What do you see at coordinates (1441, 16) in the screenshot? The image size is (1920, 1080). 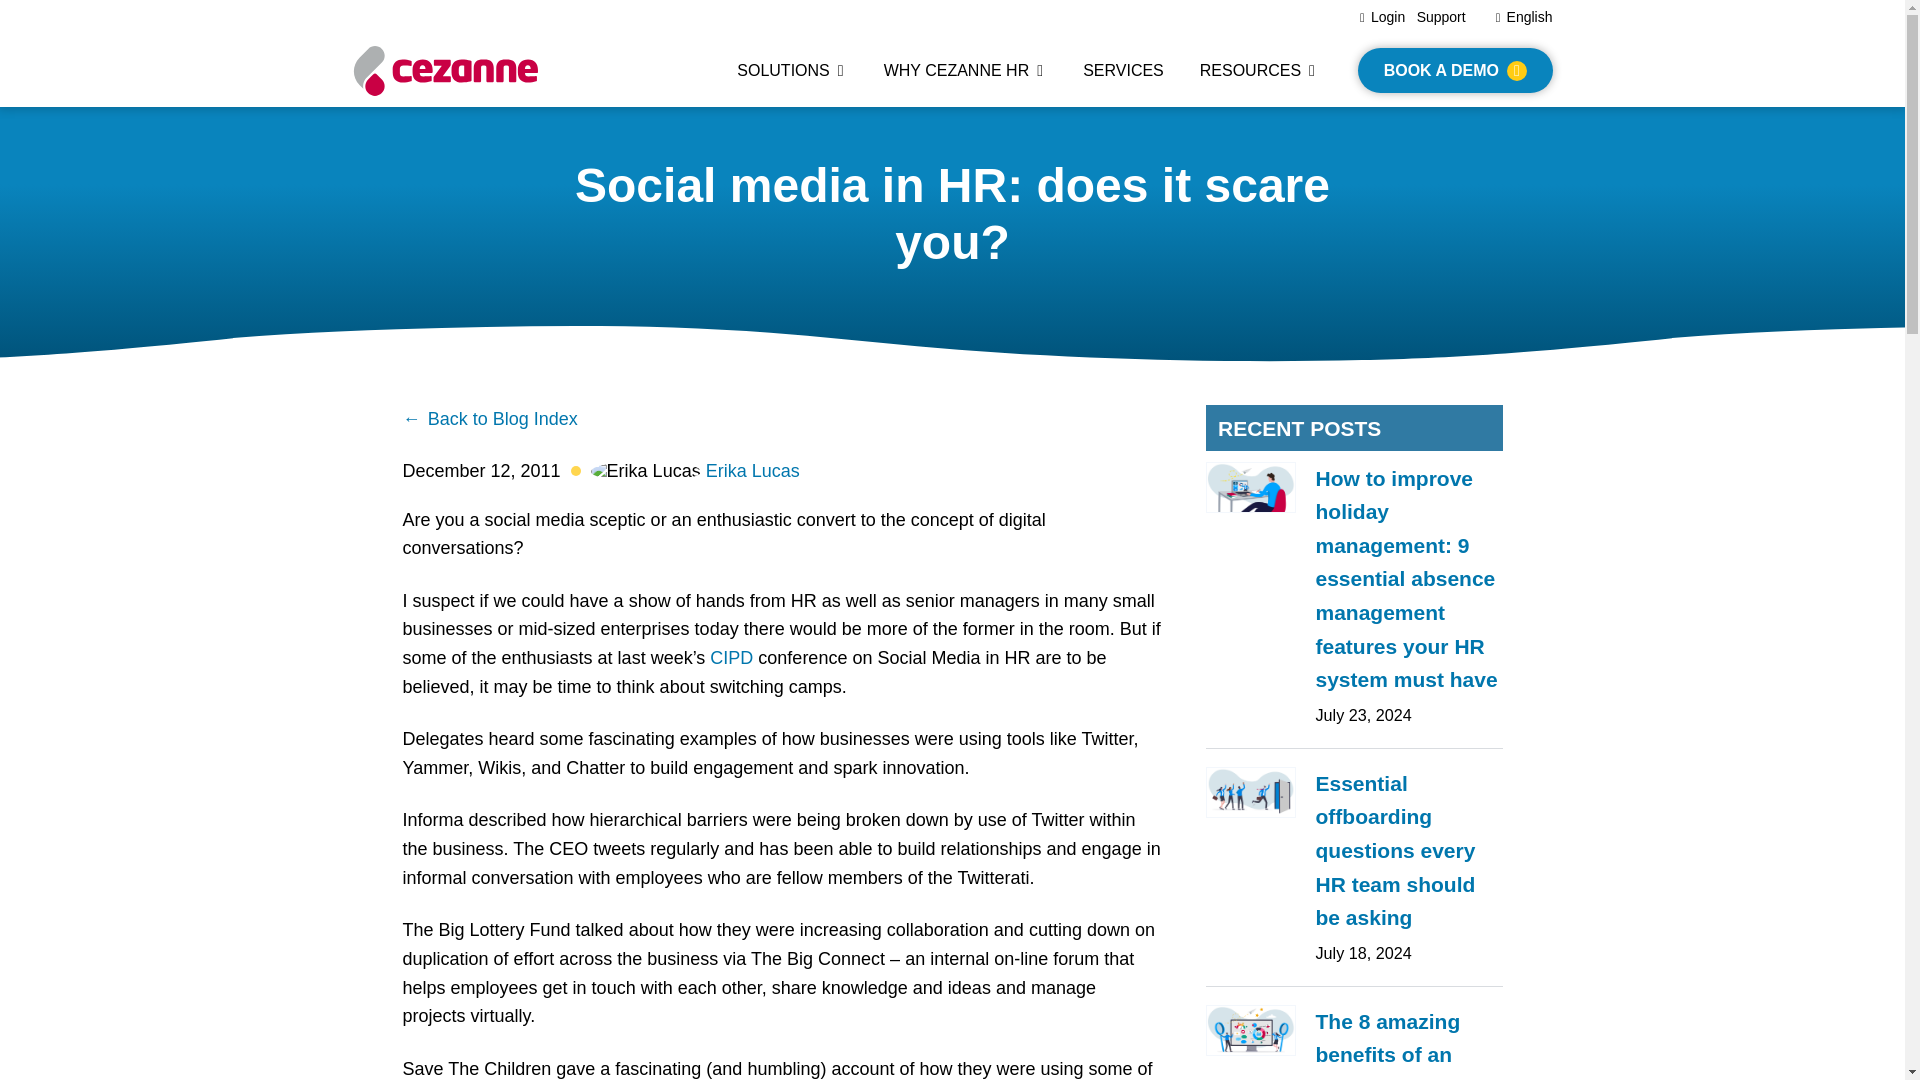 I see `Support` at bounding box center [1441, 16].